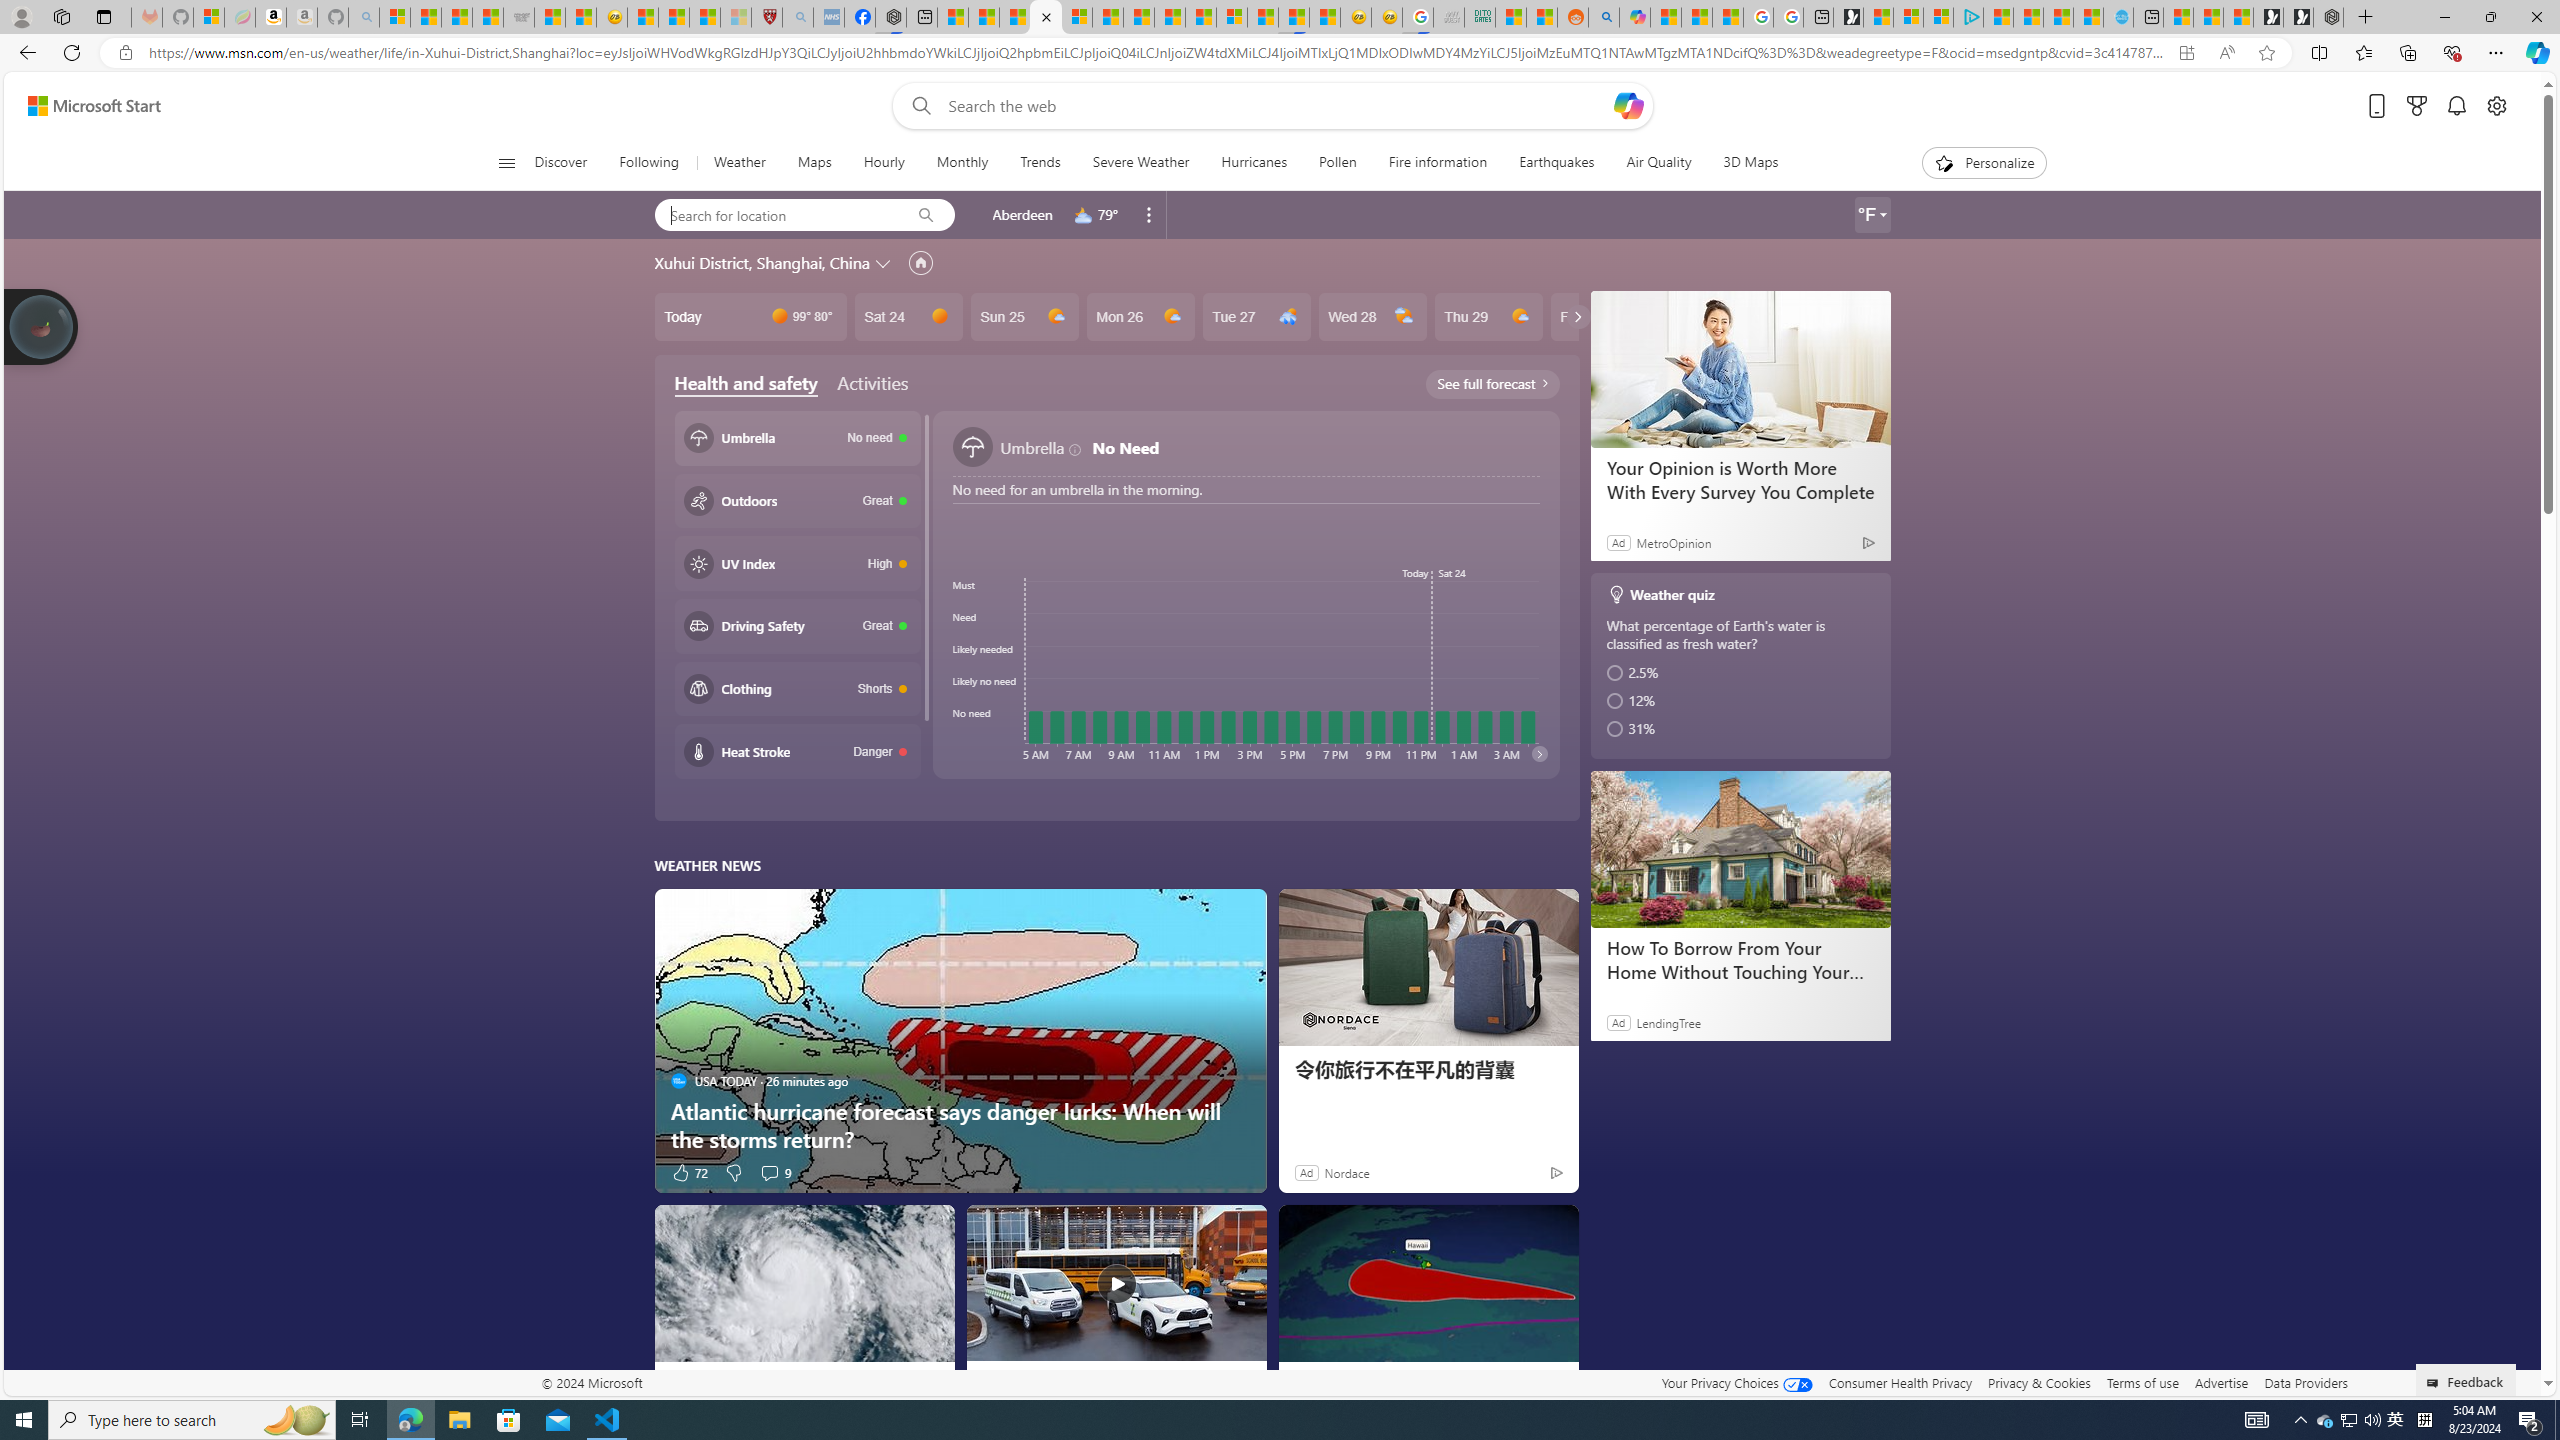 This screenshot has height=1440, width=2560. What do you see at coordinates (2536, 52) in the screenshot?
I see `Copilot (Ctrl+Shift+.)` at bounding box center [2536, 52].